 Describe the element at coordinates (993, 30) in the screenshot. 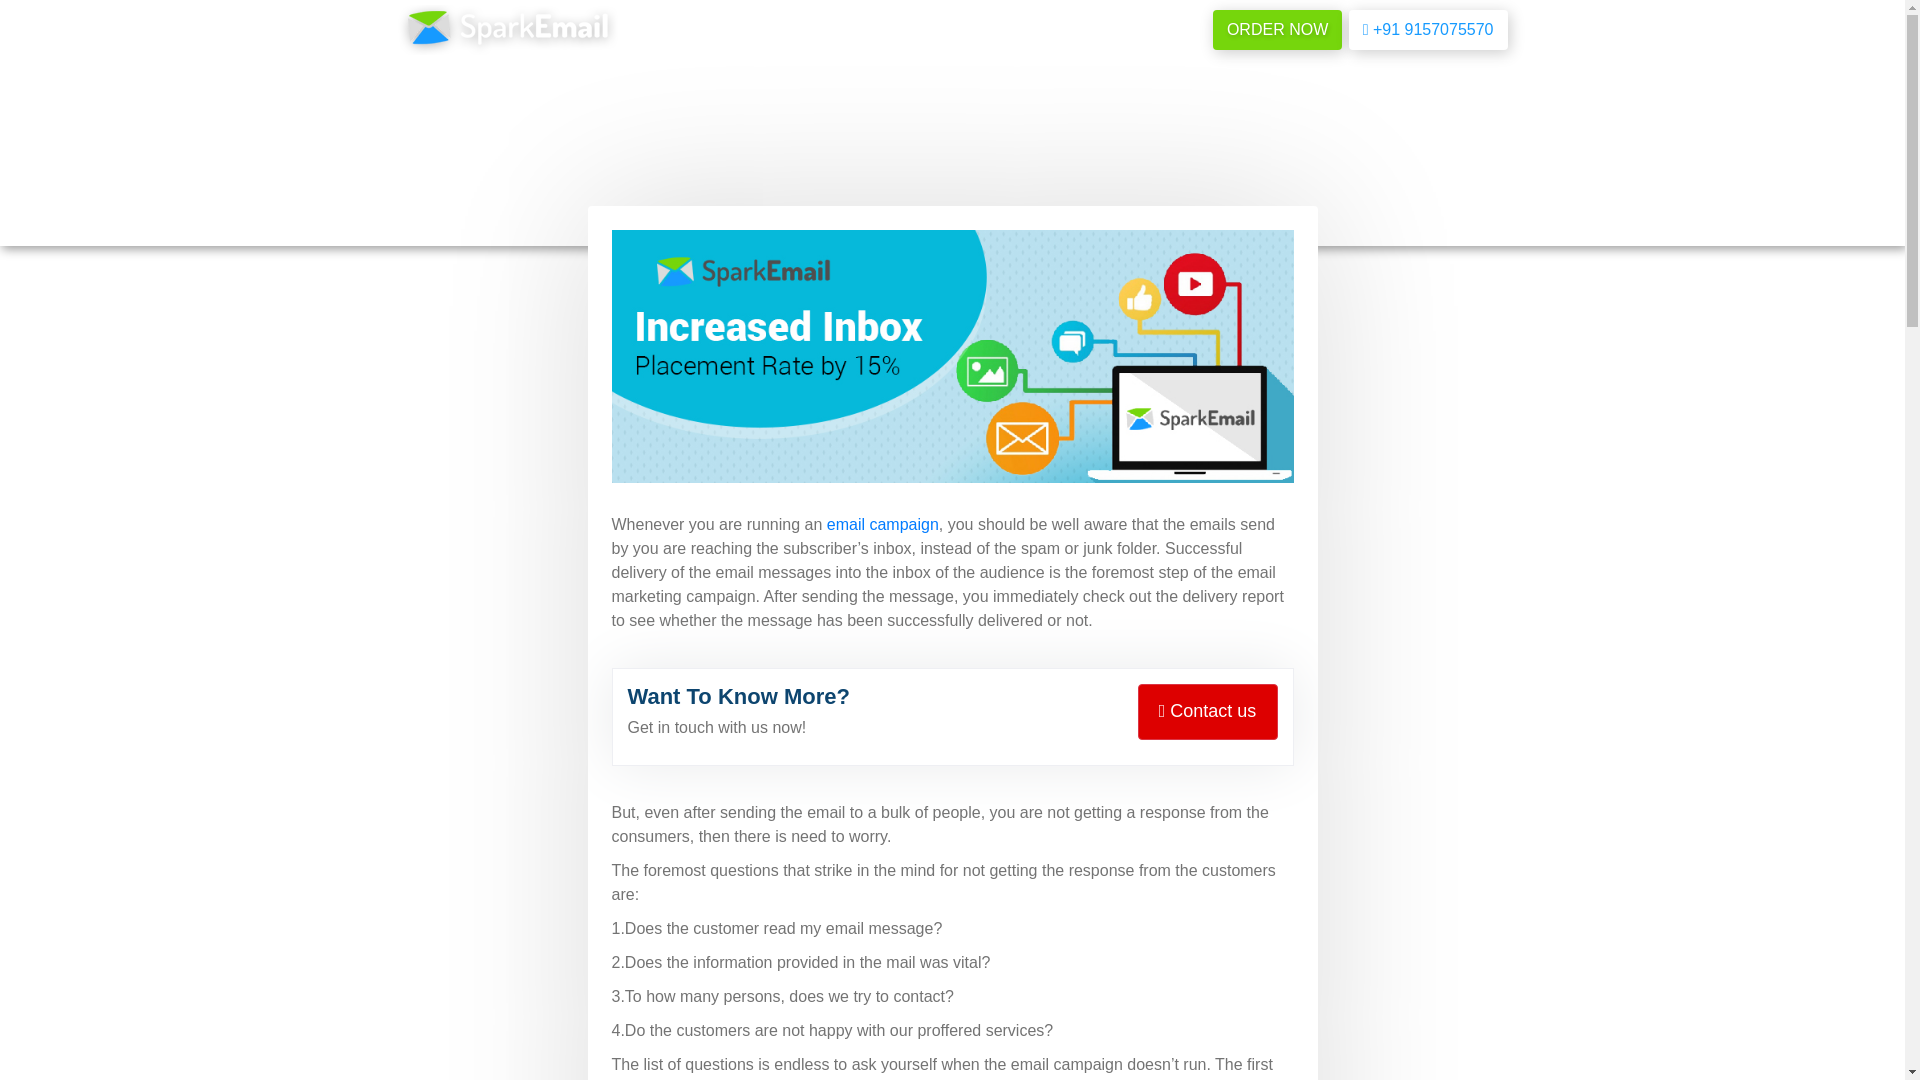

I see `Blog` at that location.